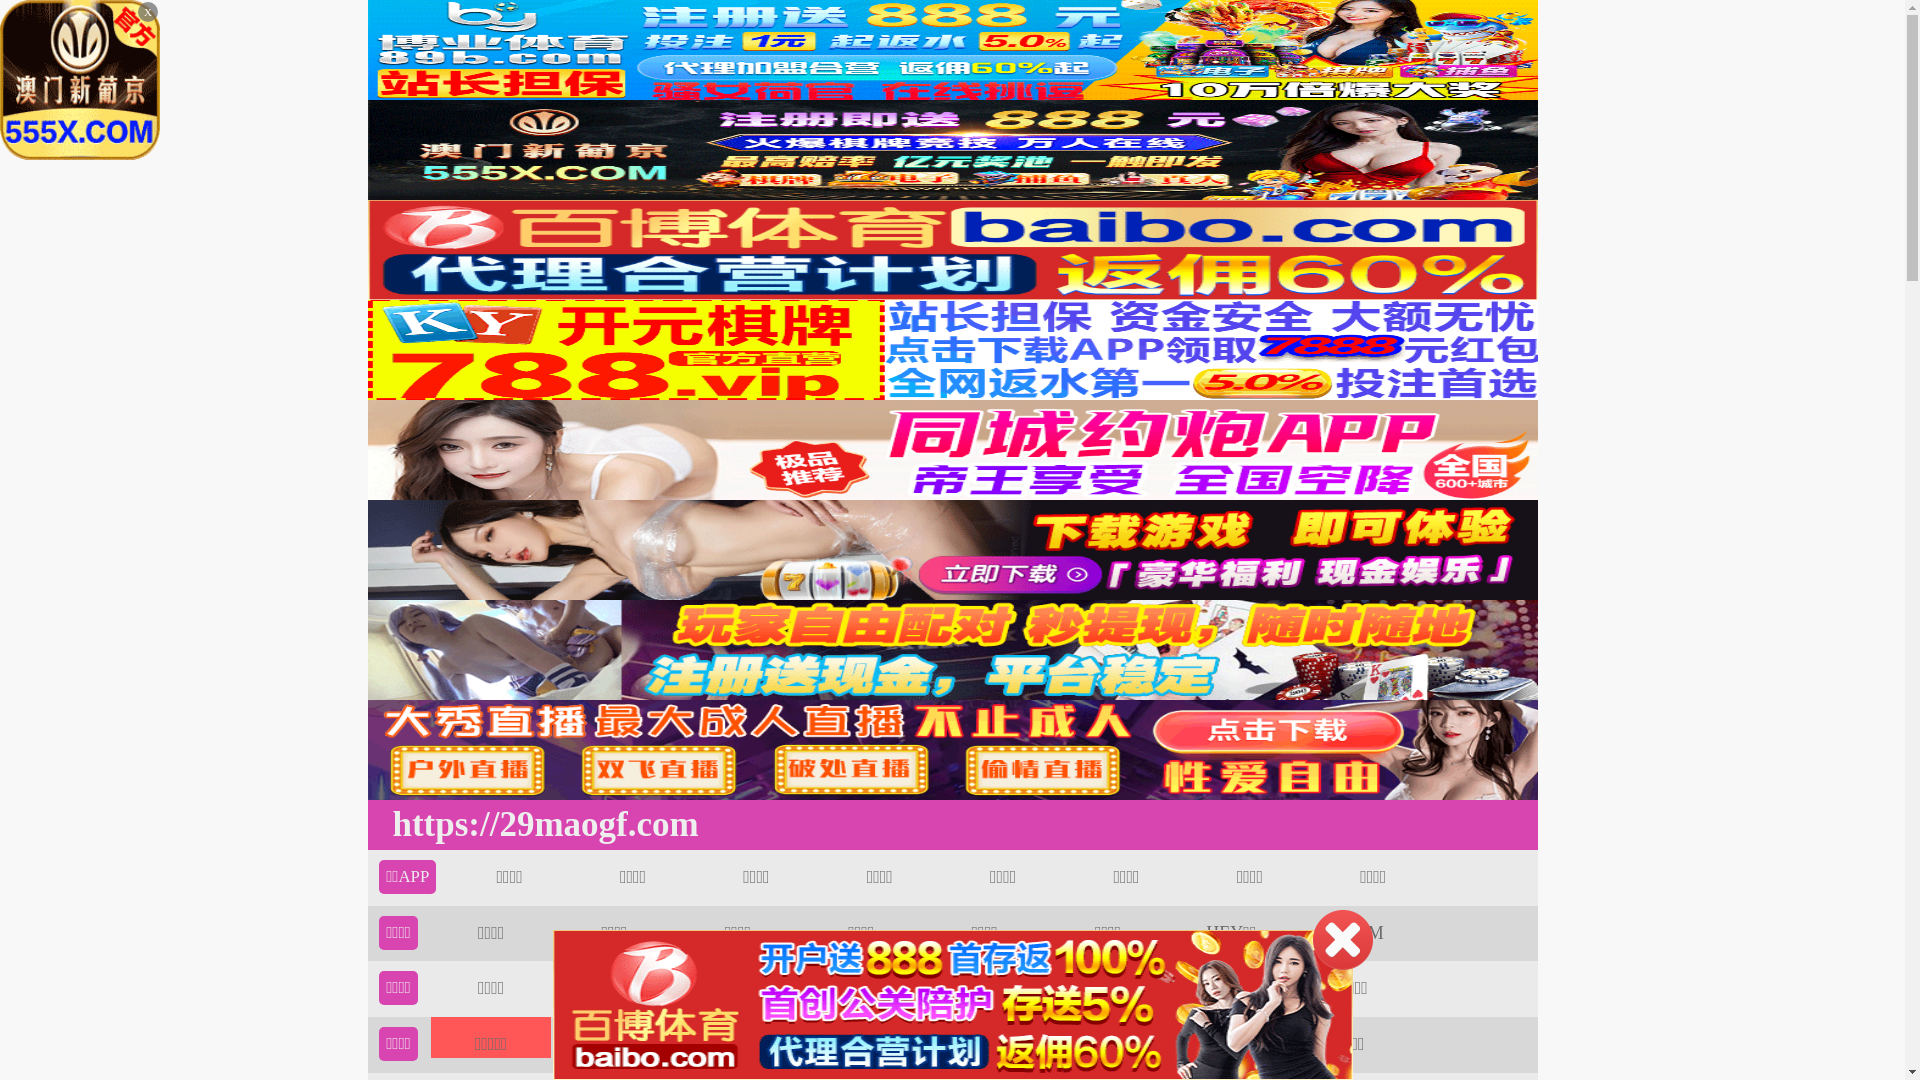  I want to click on HEYZO, so click(1108, 988).